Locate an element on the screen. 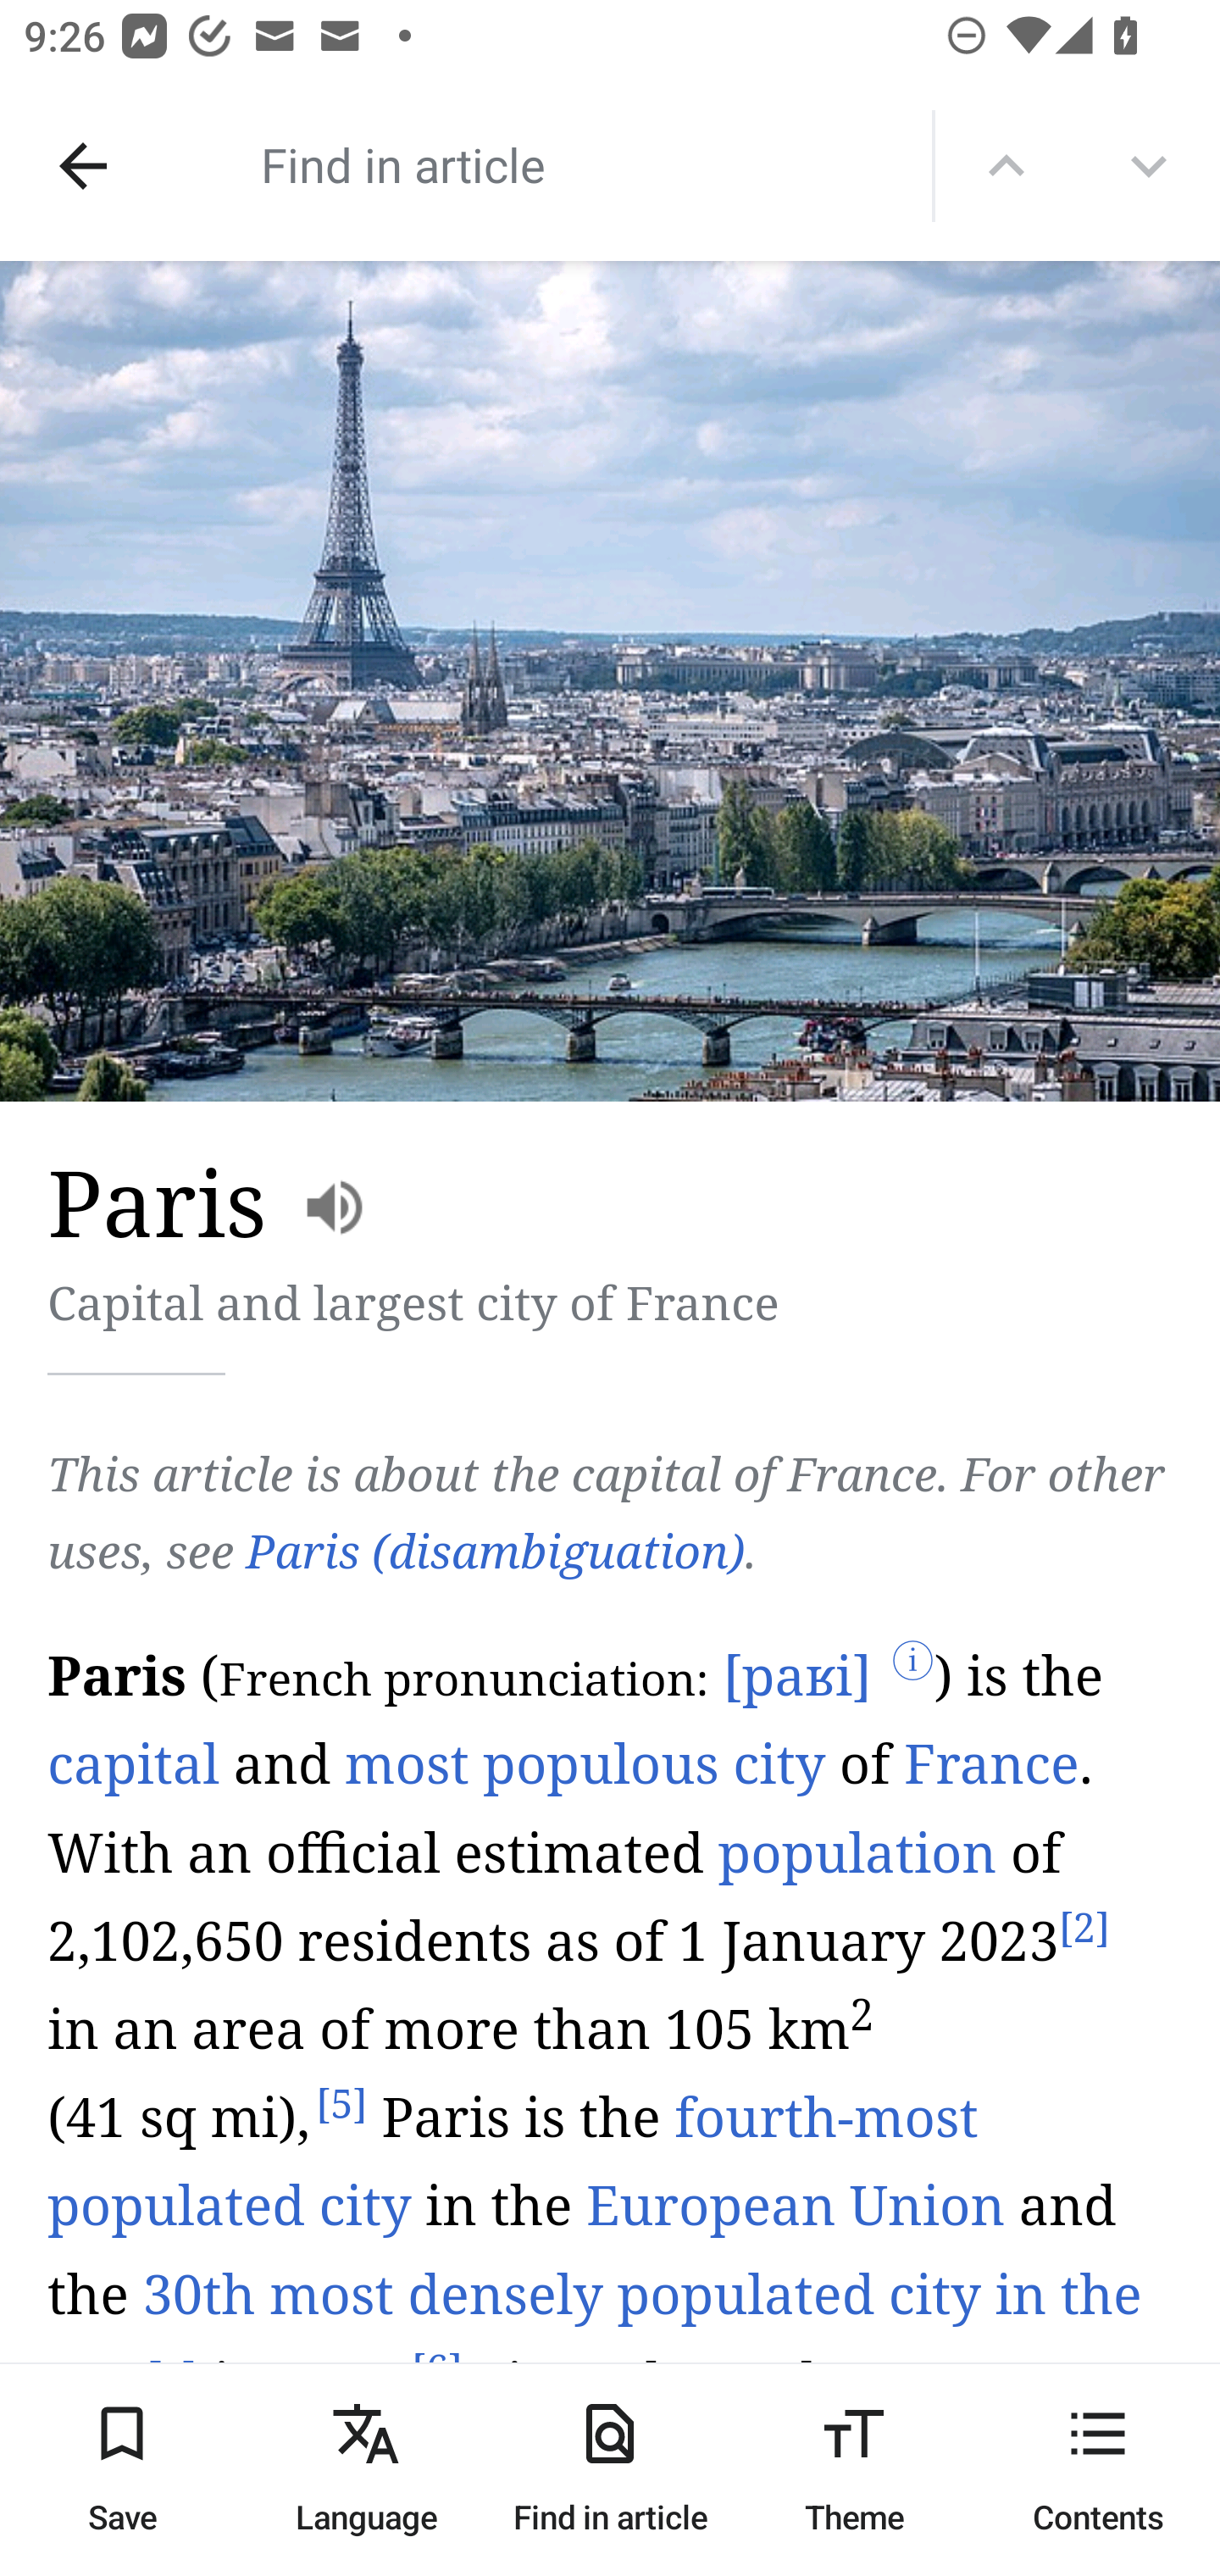 The height and width of the screenshot is (2576, 1220). Play audio is located at coordinates (612, 2103).